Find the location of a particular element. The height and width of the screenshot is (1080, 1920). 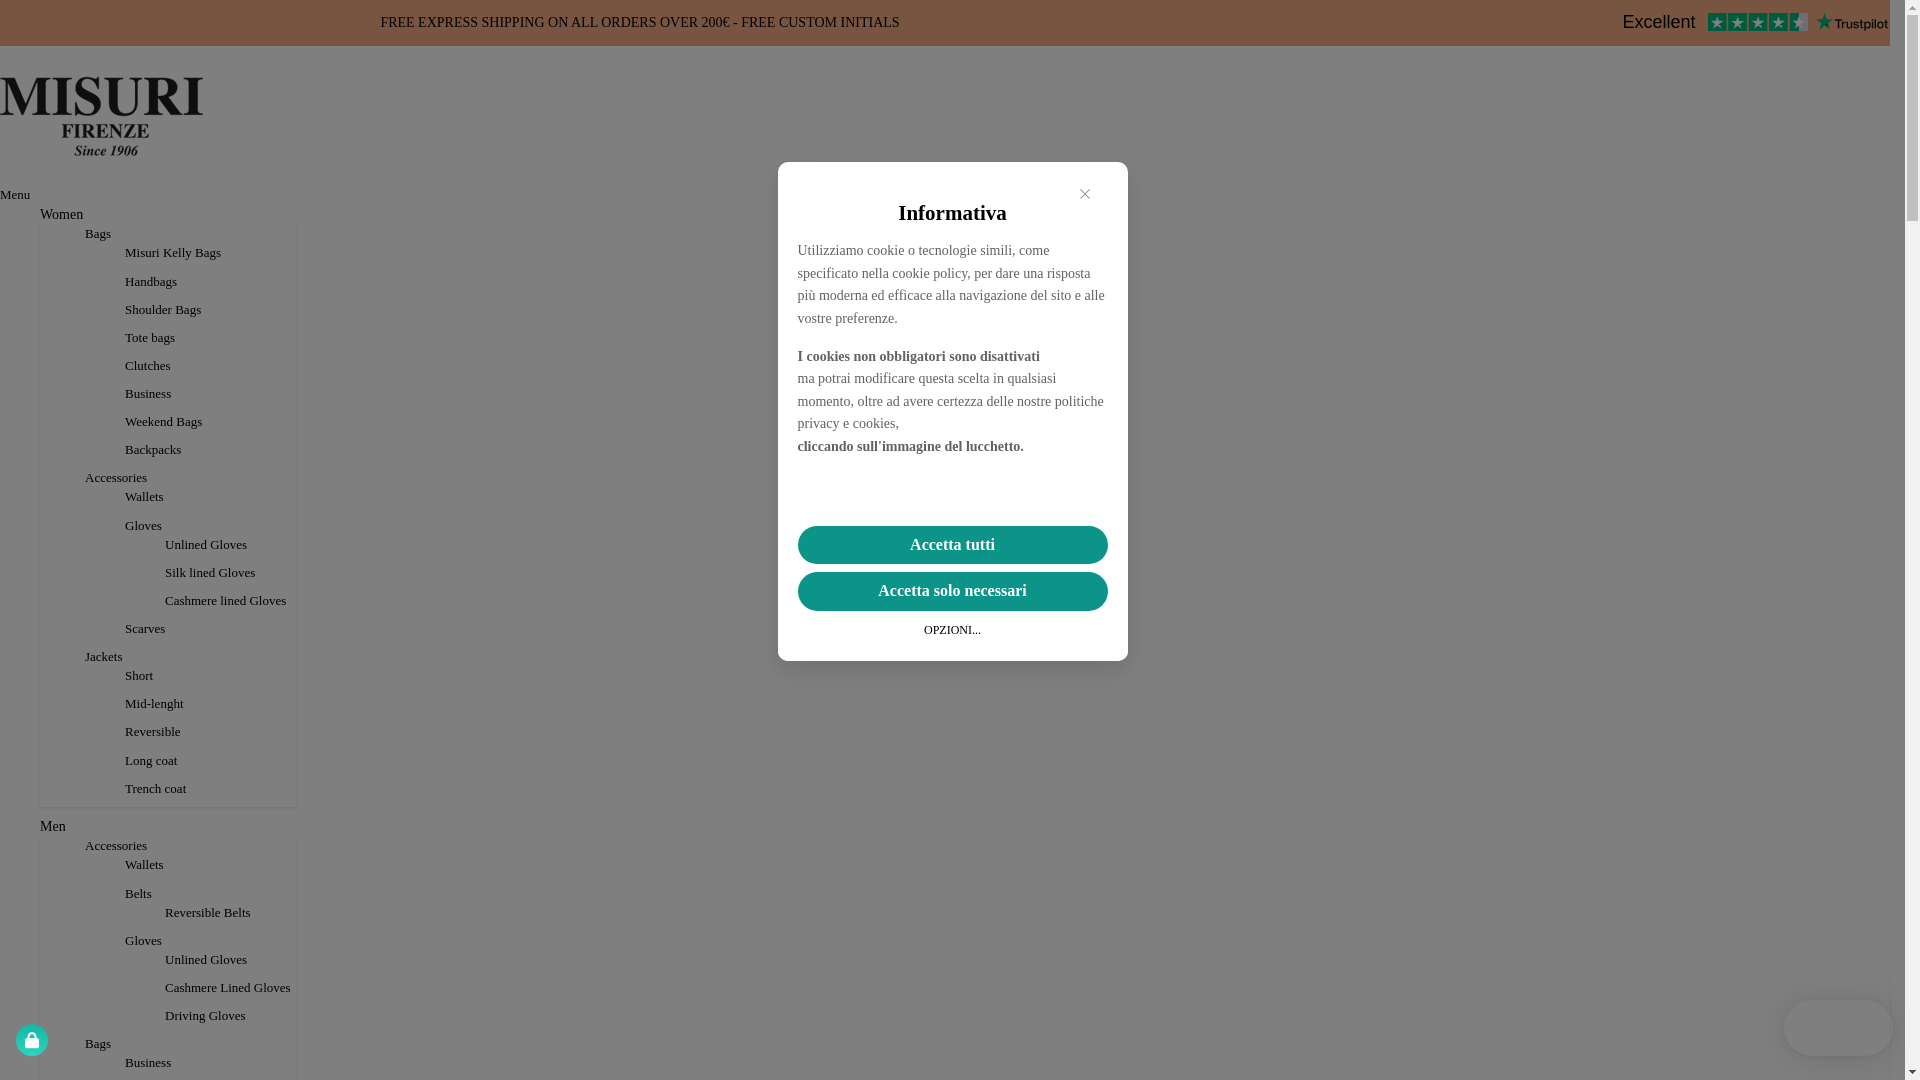

Weekend Bags is located at coordinates (163, 420).